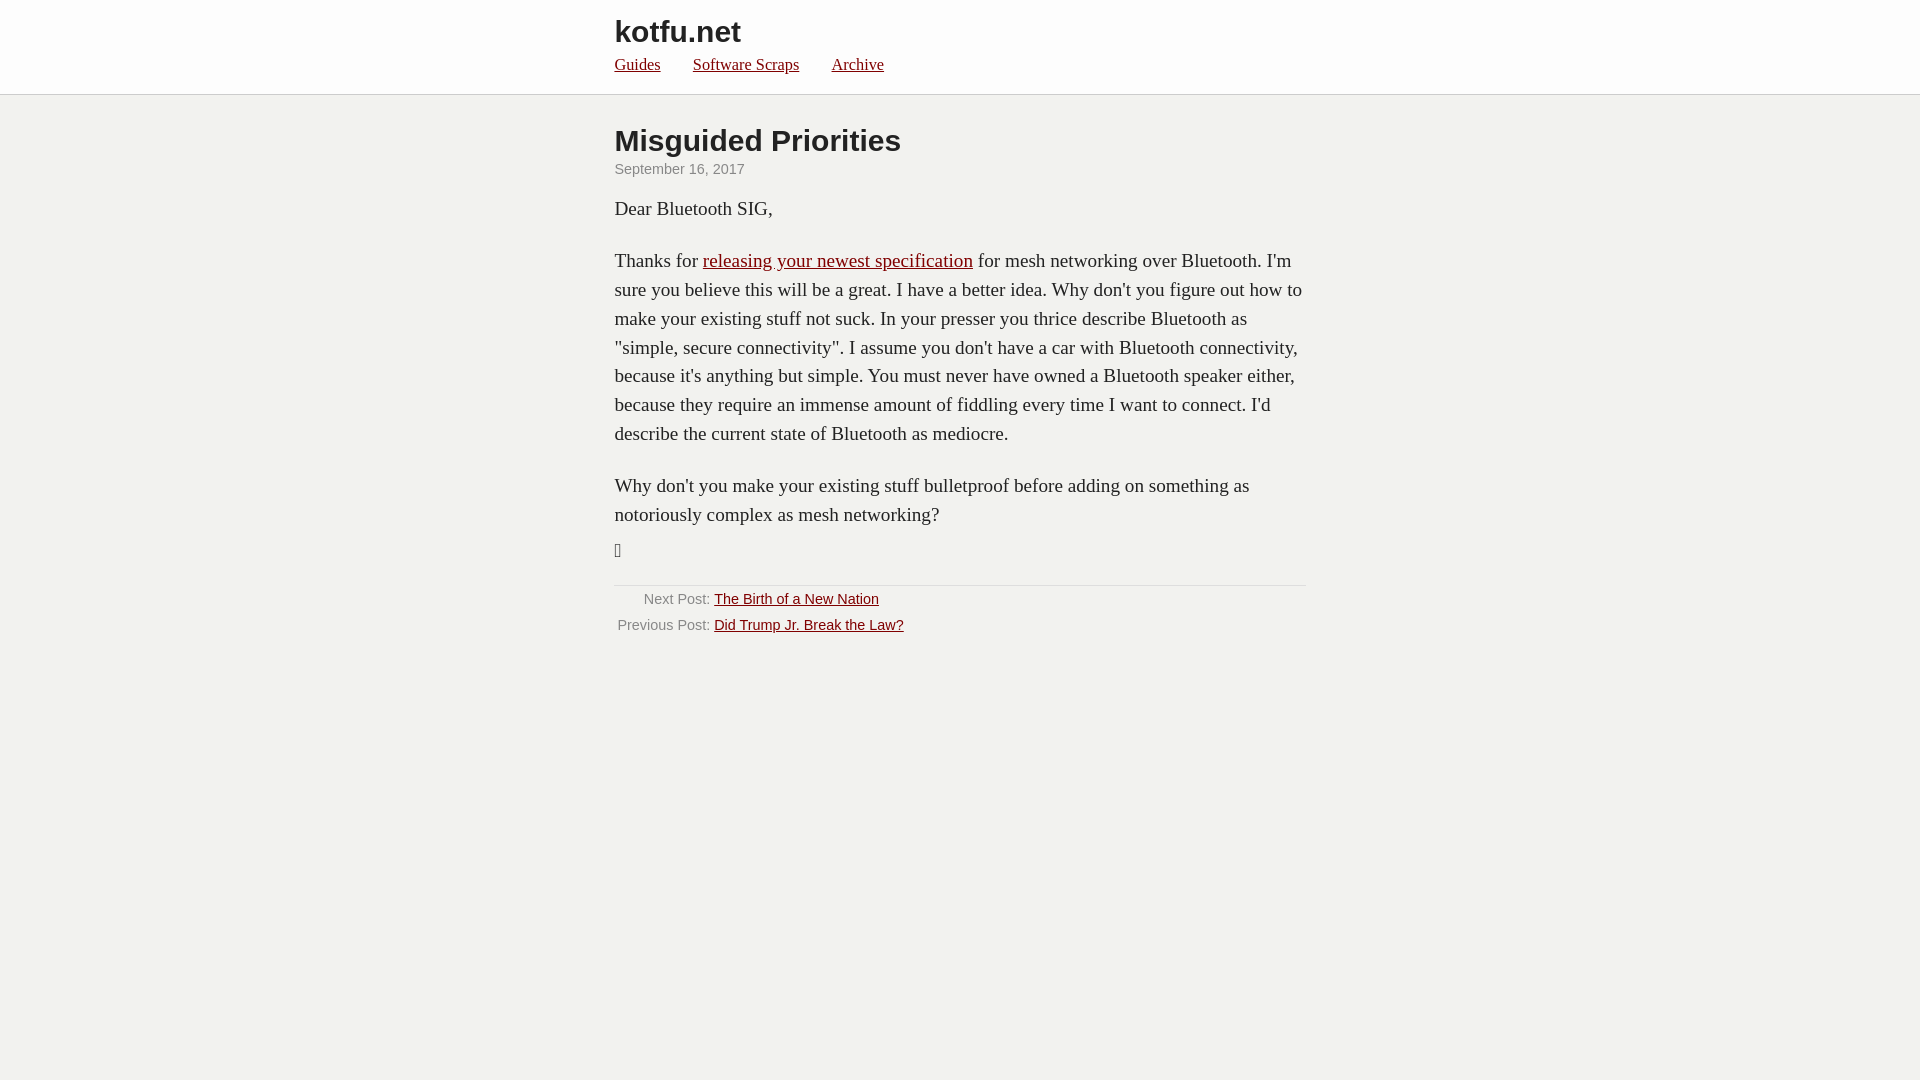  Describe the element at coordinates (678, 31) in the screenshot. I see `kotfu.net` at that location.